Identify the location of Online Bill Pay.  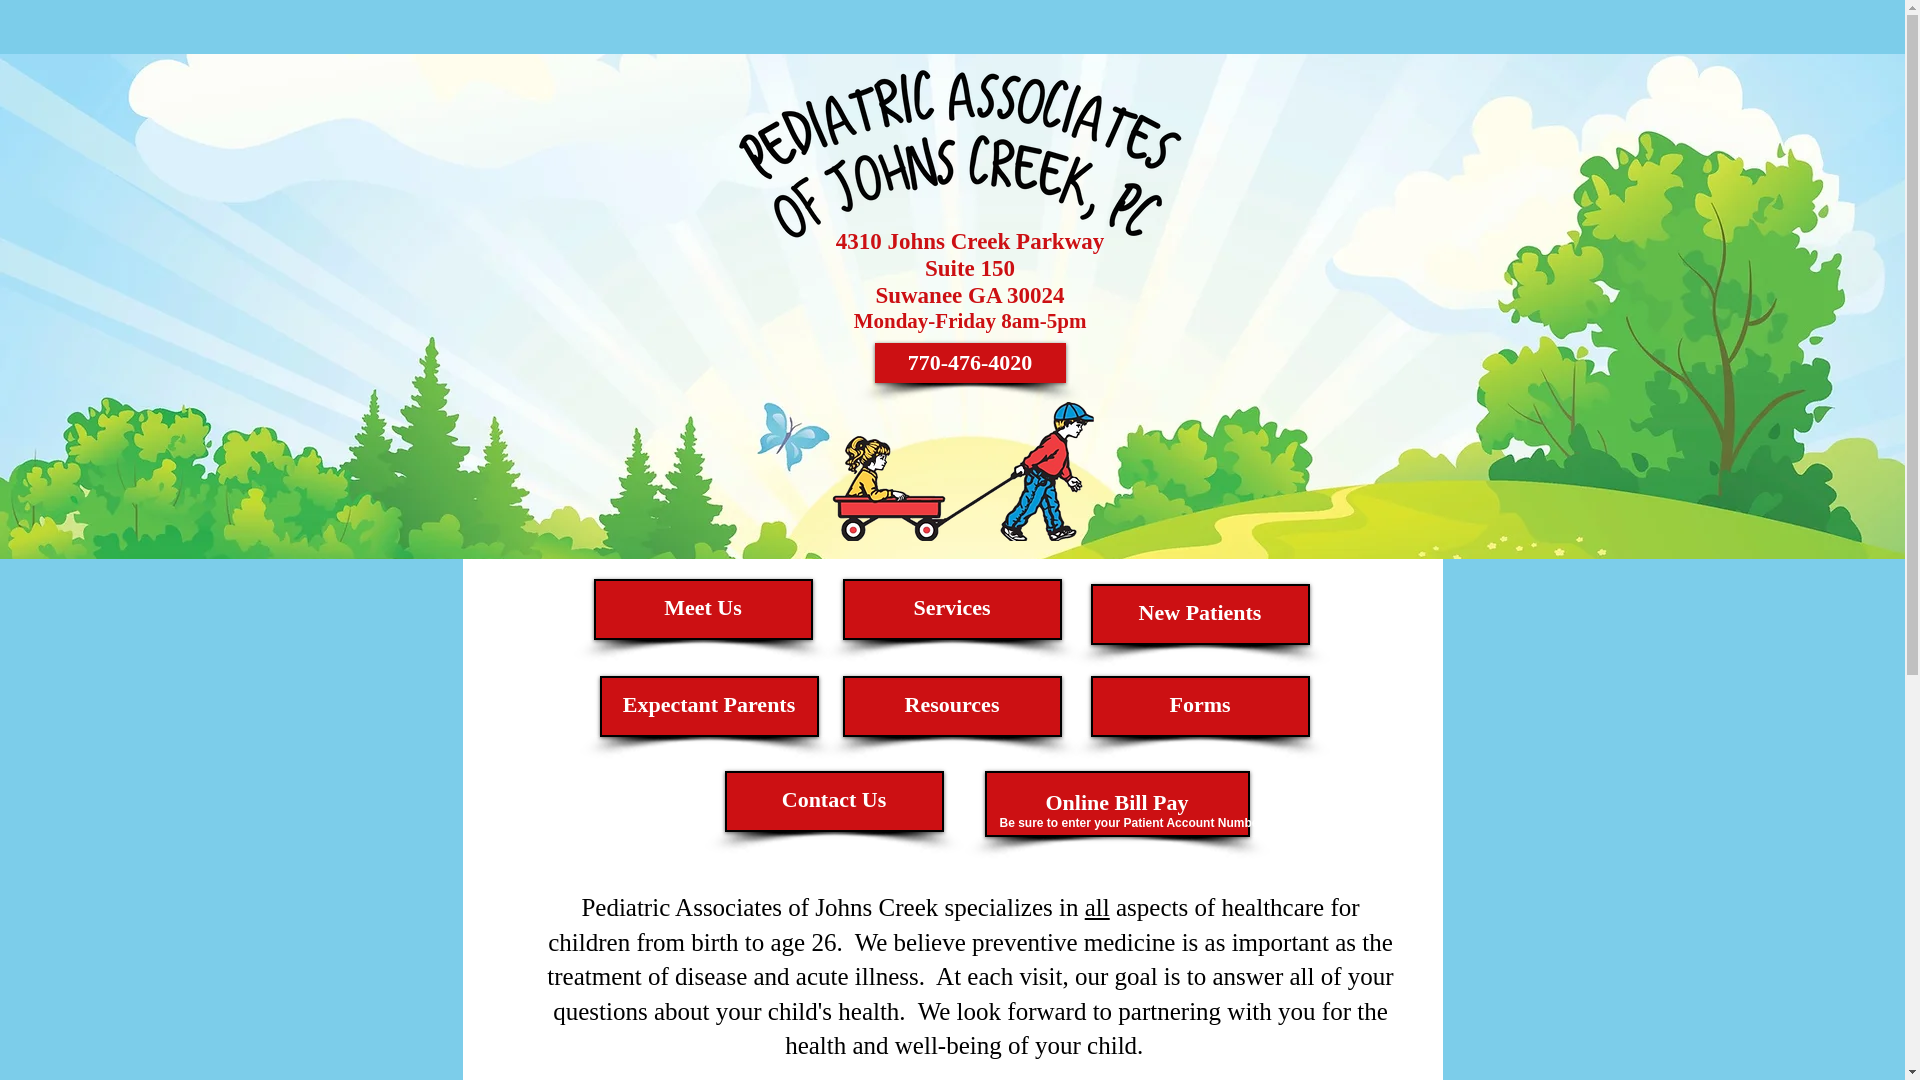
(1116, 804).